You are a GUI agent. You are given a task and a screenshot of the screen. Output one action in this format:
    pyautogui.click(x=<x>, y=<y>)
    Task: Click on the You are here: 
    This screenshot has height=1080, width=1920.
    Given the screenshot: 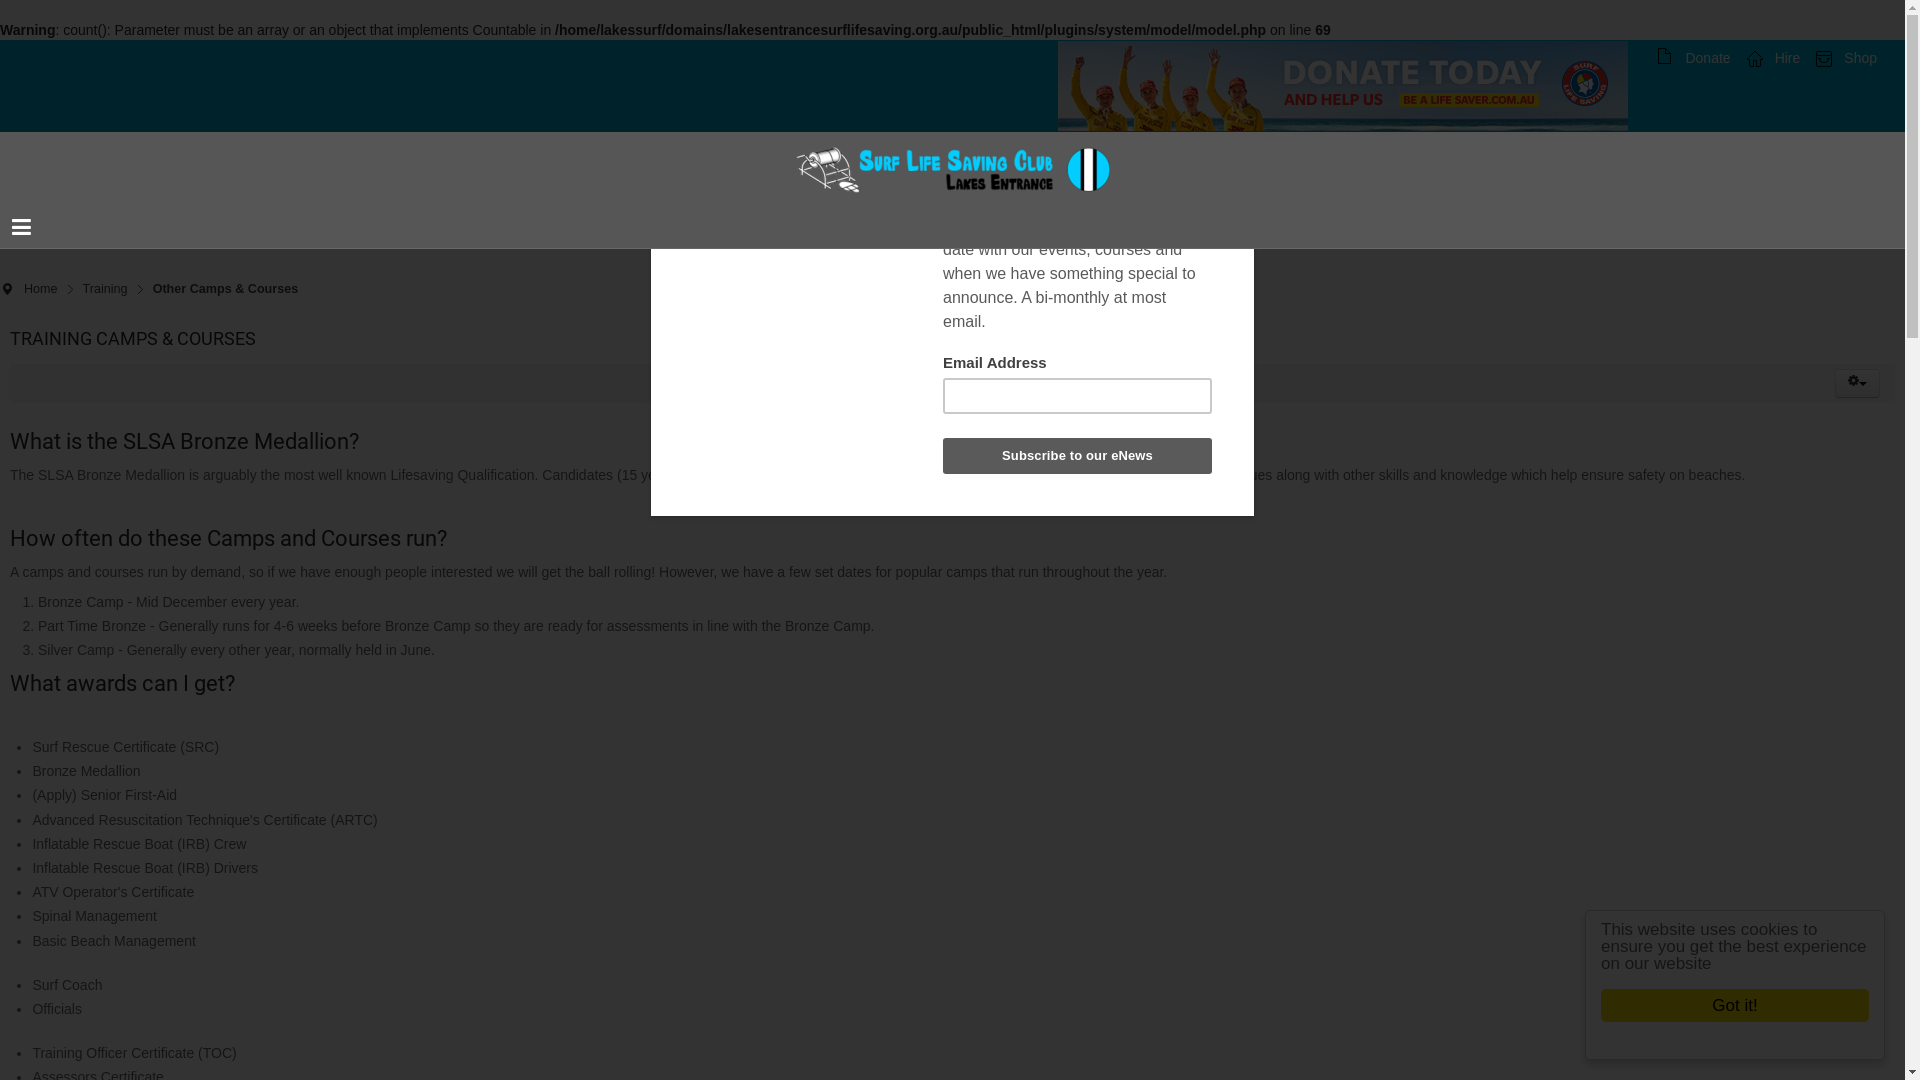 What is the action you would take?
    pyautogui.click(x=7, y=290)
    